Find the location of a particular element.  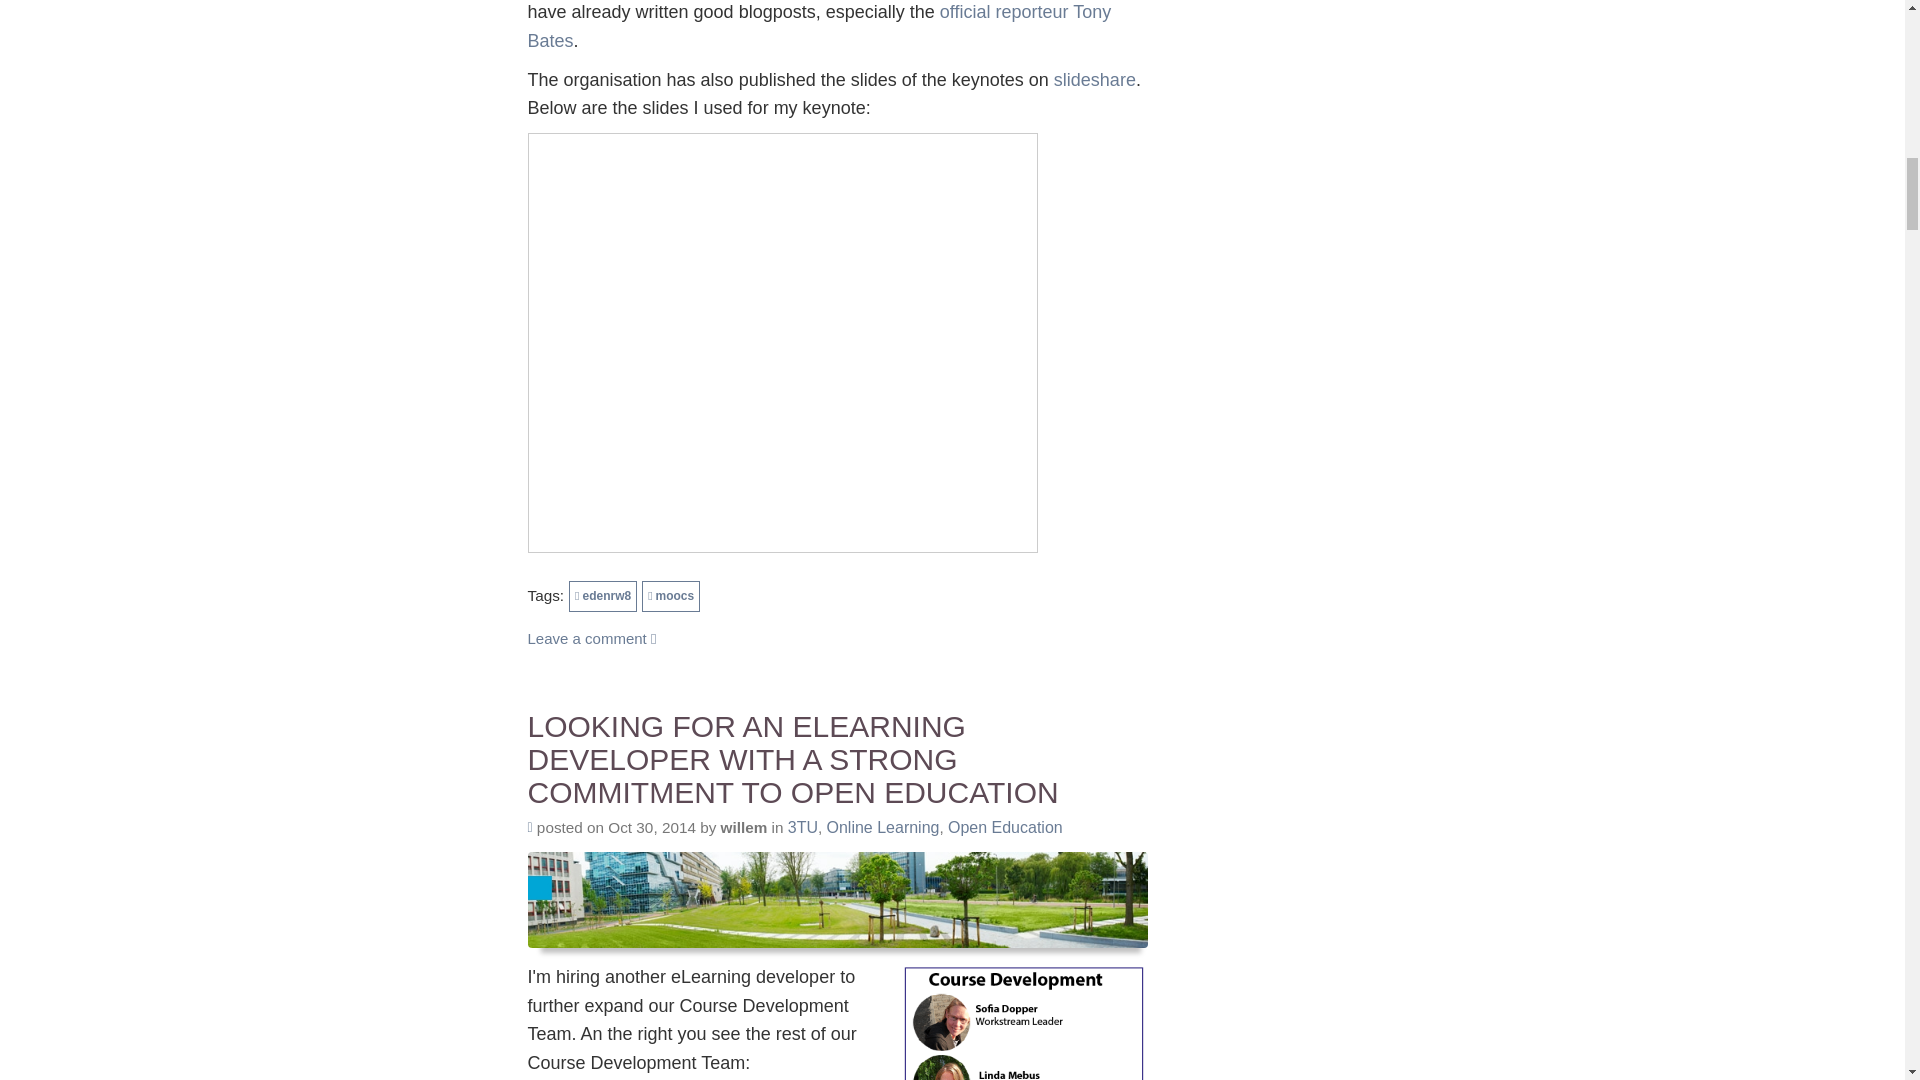

Browse category is located at coordinates (1006, 826).